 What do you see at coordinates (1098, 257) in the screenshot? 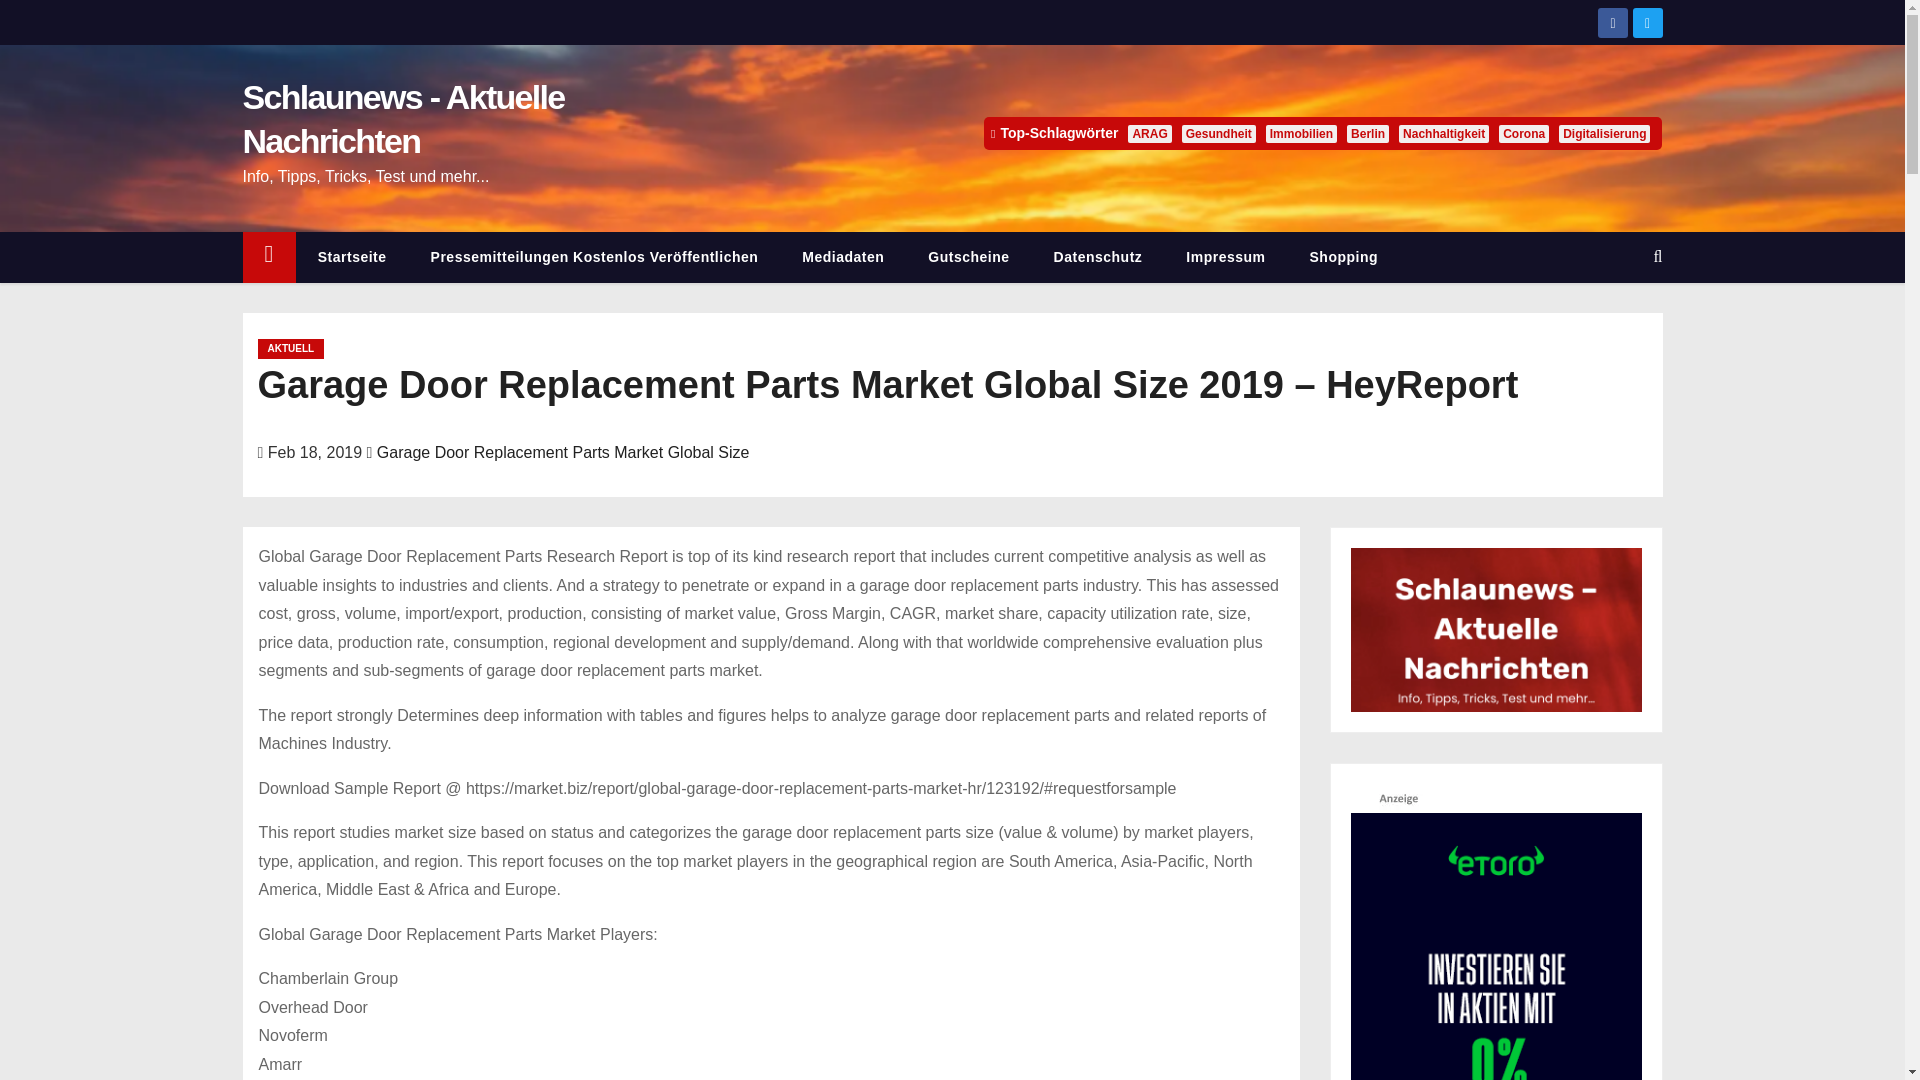
I see `Datenschutz` at bounding box center [1098, 257].